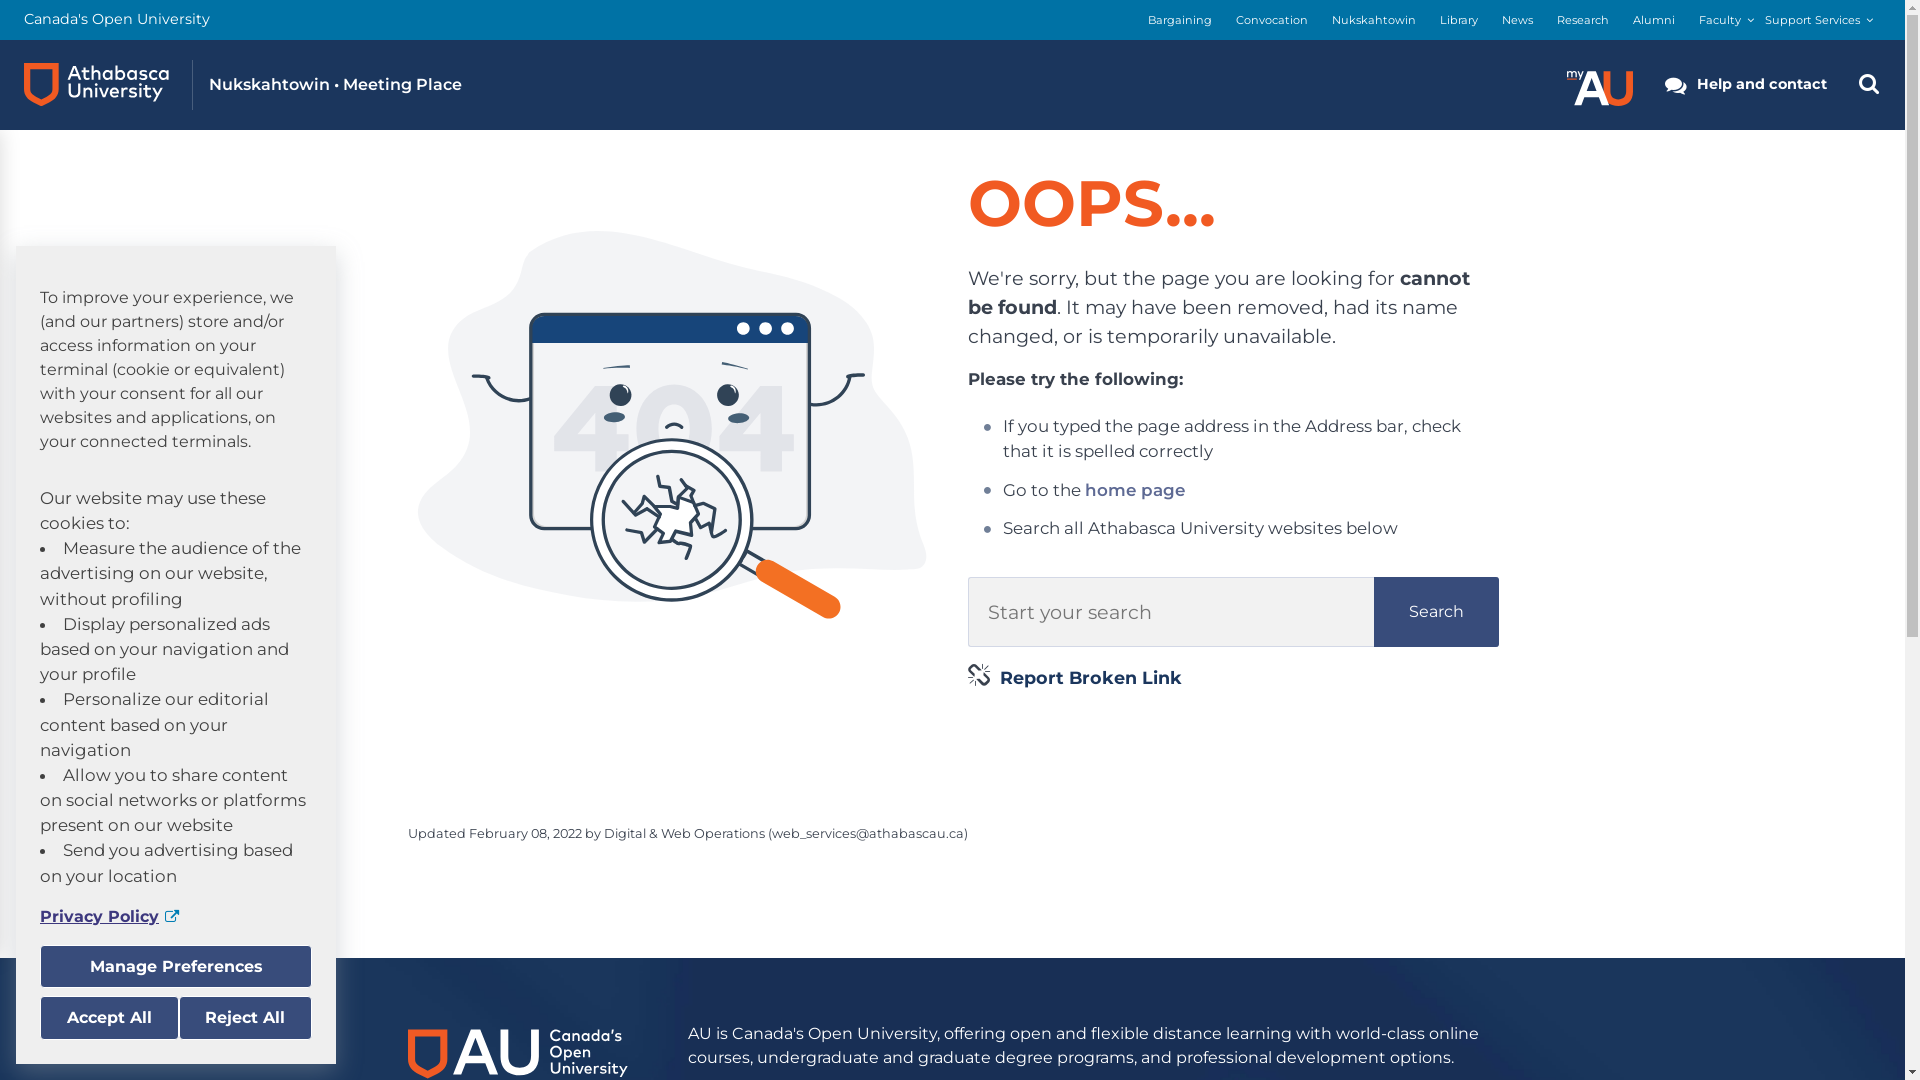 This screenshot has height=1080, width=1920. I want to click on Search, so click(1436, 612).